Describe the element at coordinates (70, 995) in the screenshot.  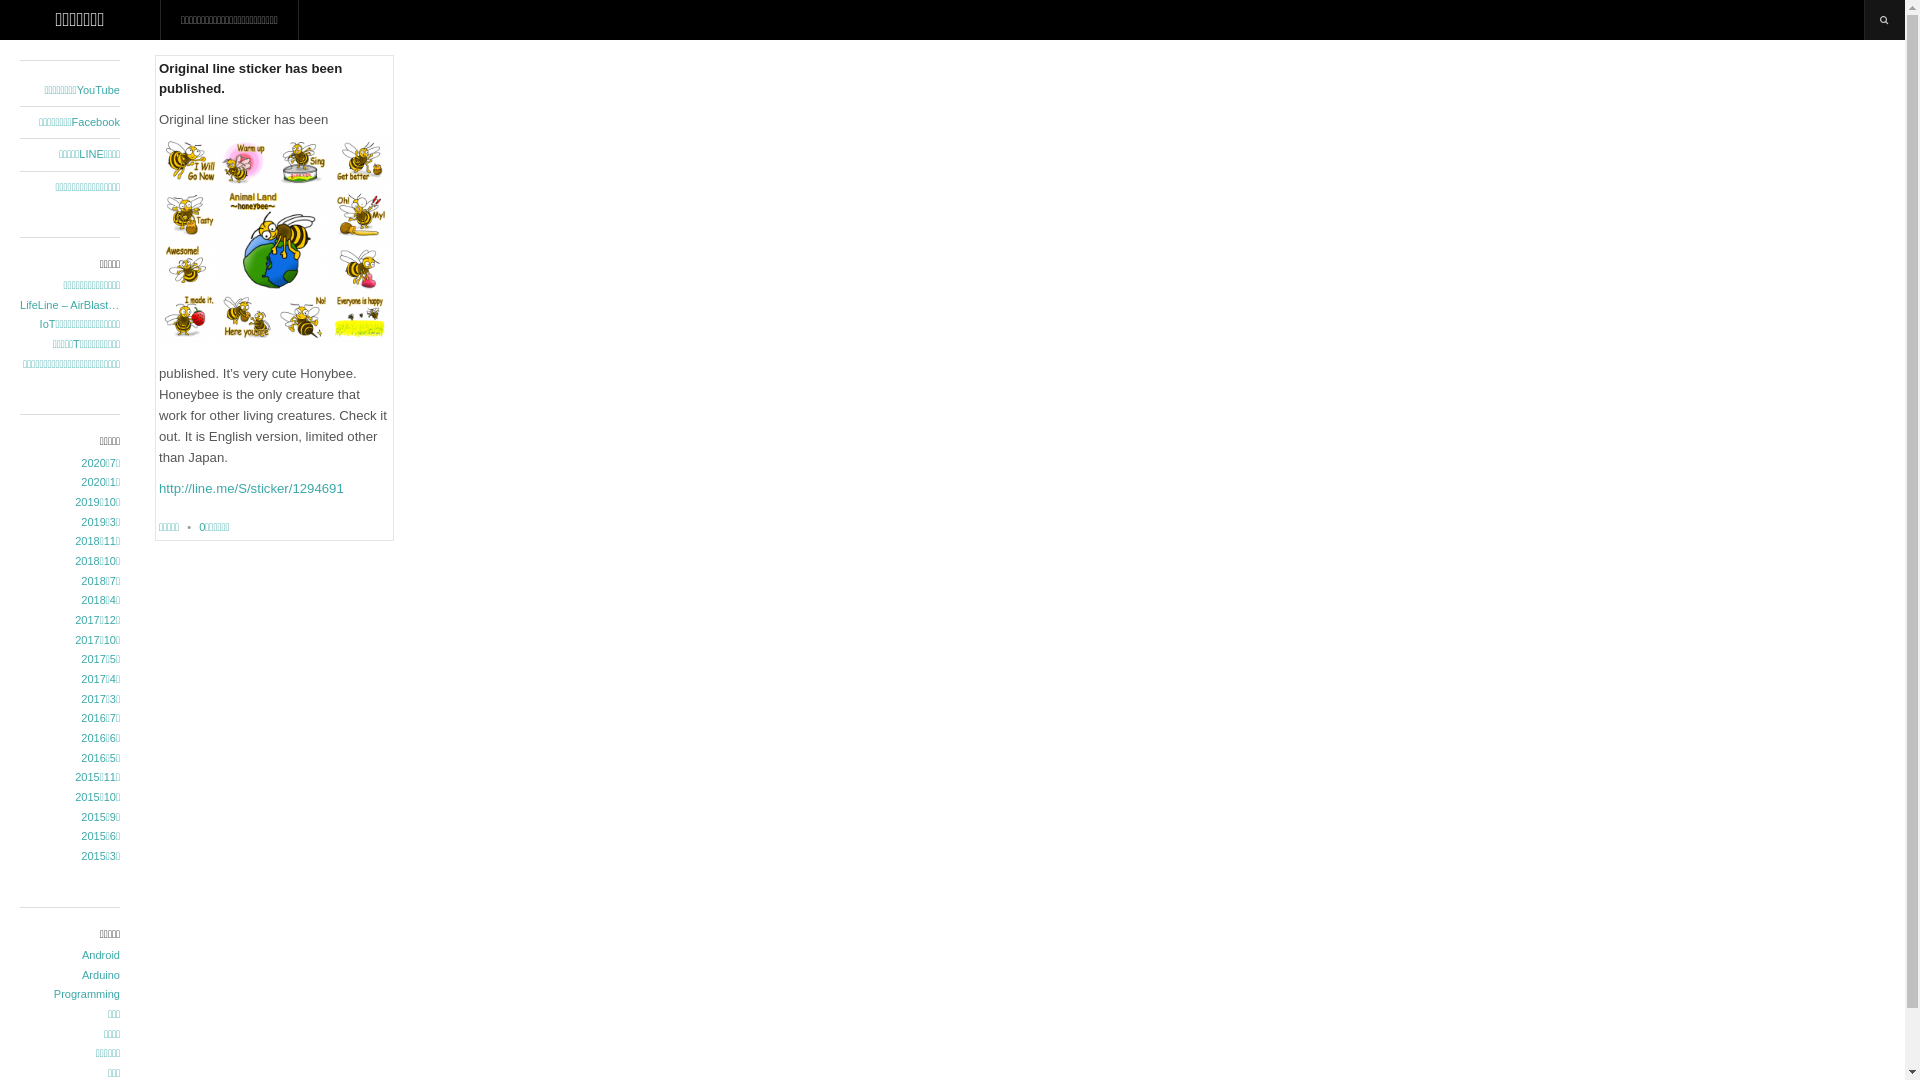
I see `Programming` at that location.